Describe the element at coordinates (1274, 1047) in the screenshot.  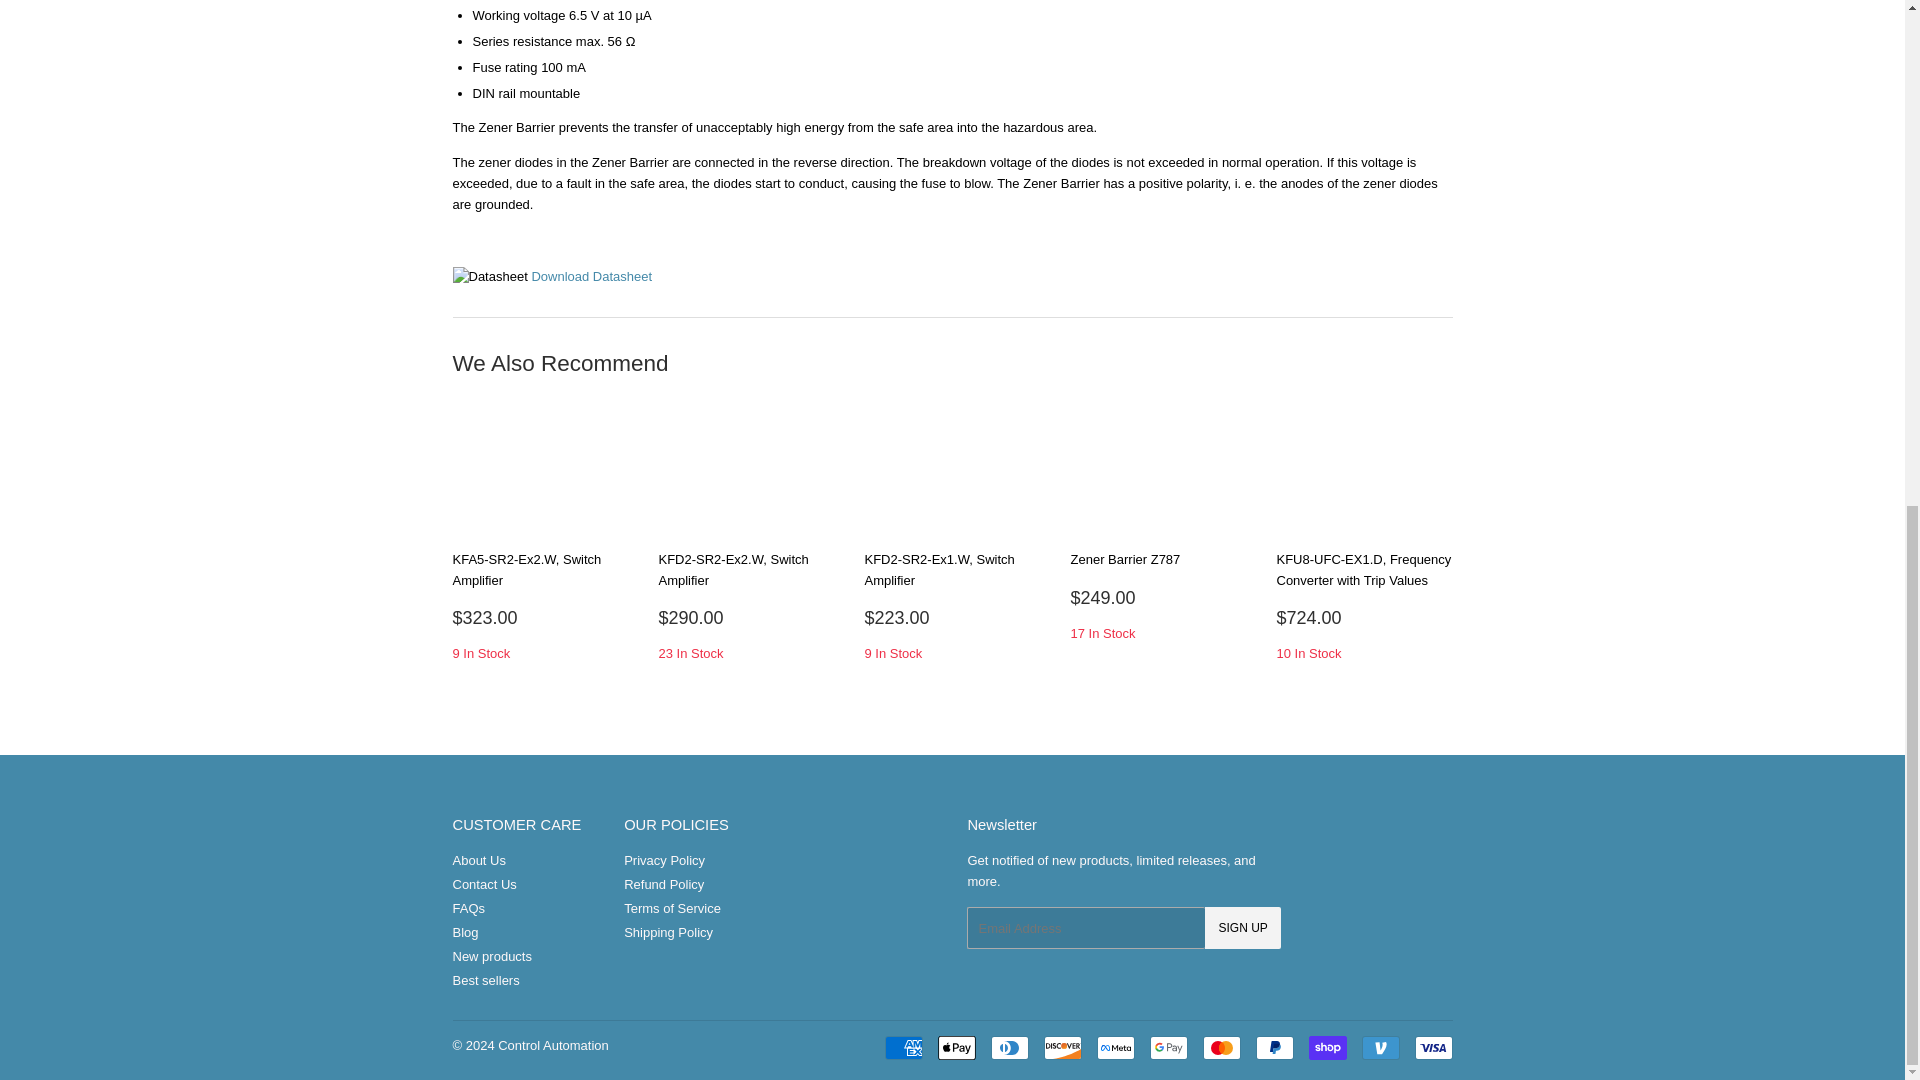
I see `PayPal` at that location.